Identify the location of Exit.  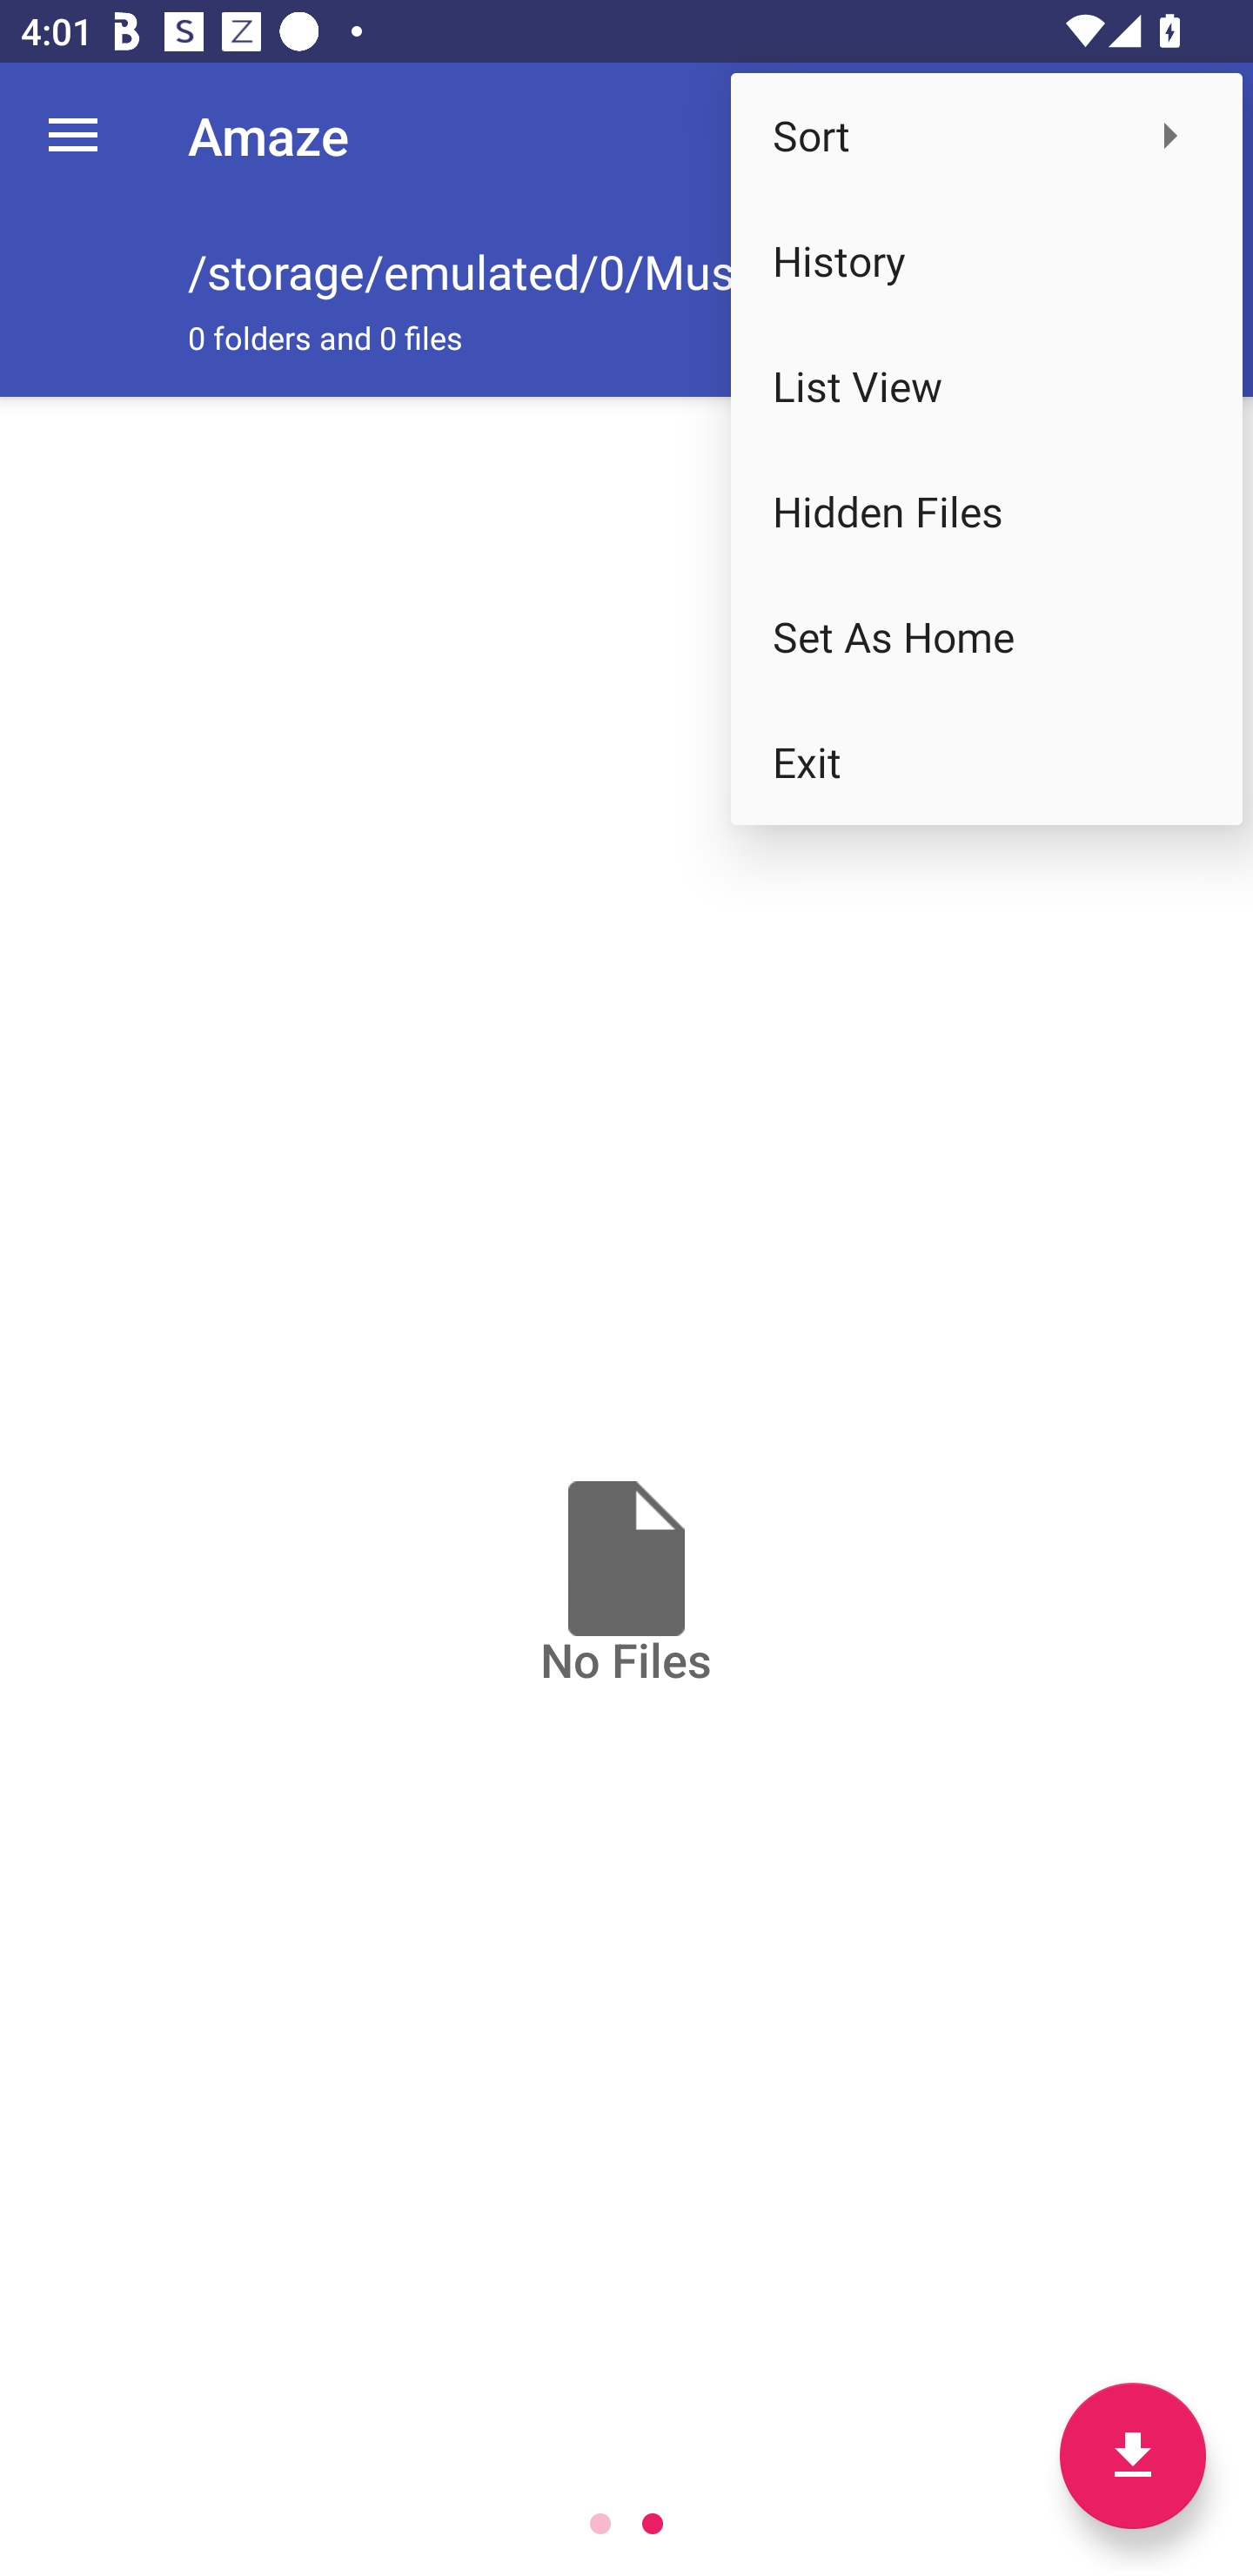
(987, 762).